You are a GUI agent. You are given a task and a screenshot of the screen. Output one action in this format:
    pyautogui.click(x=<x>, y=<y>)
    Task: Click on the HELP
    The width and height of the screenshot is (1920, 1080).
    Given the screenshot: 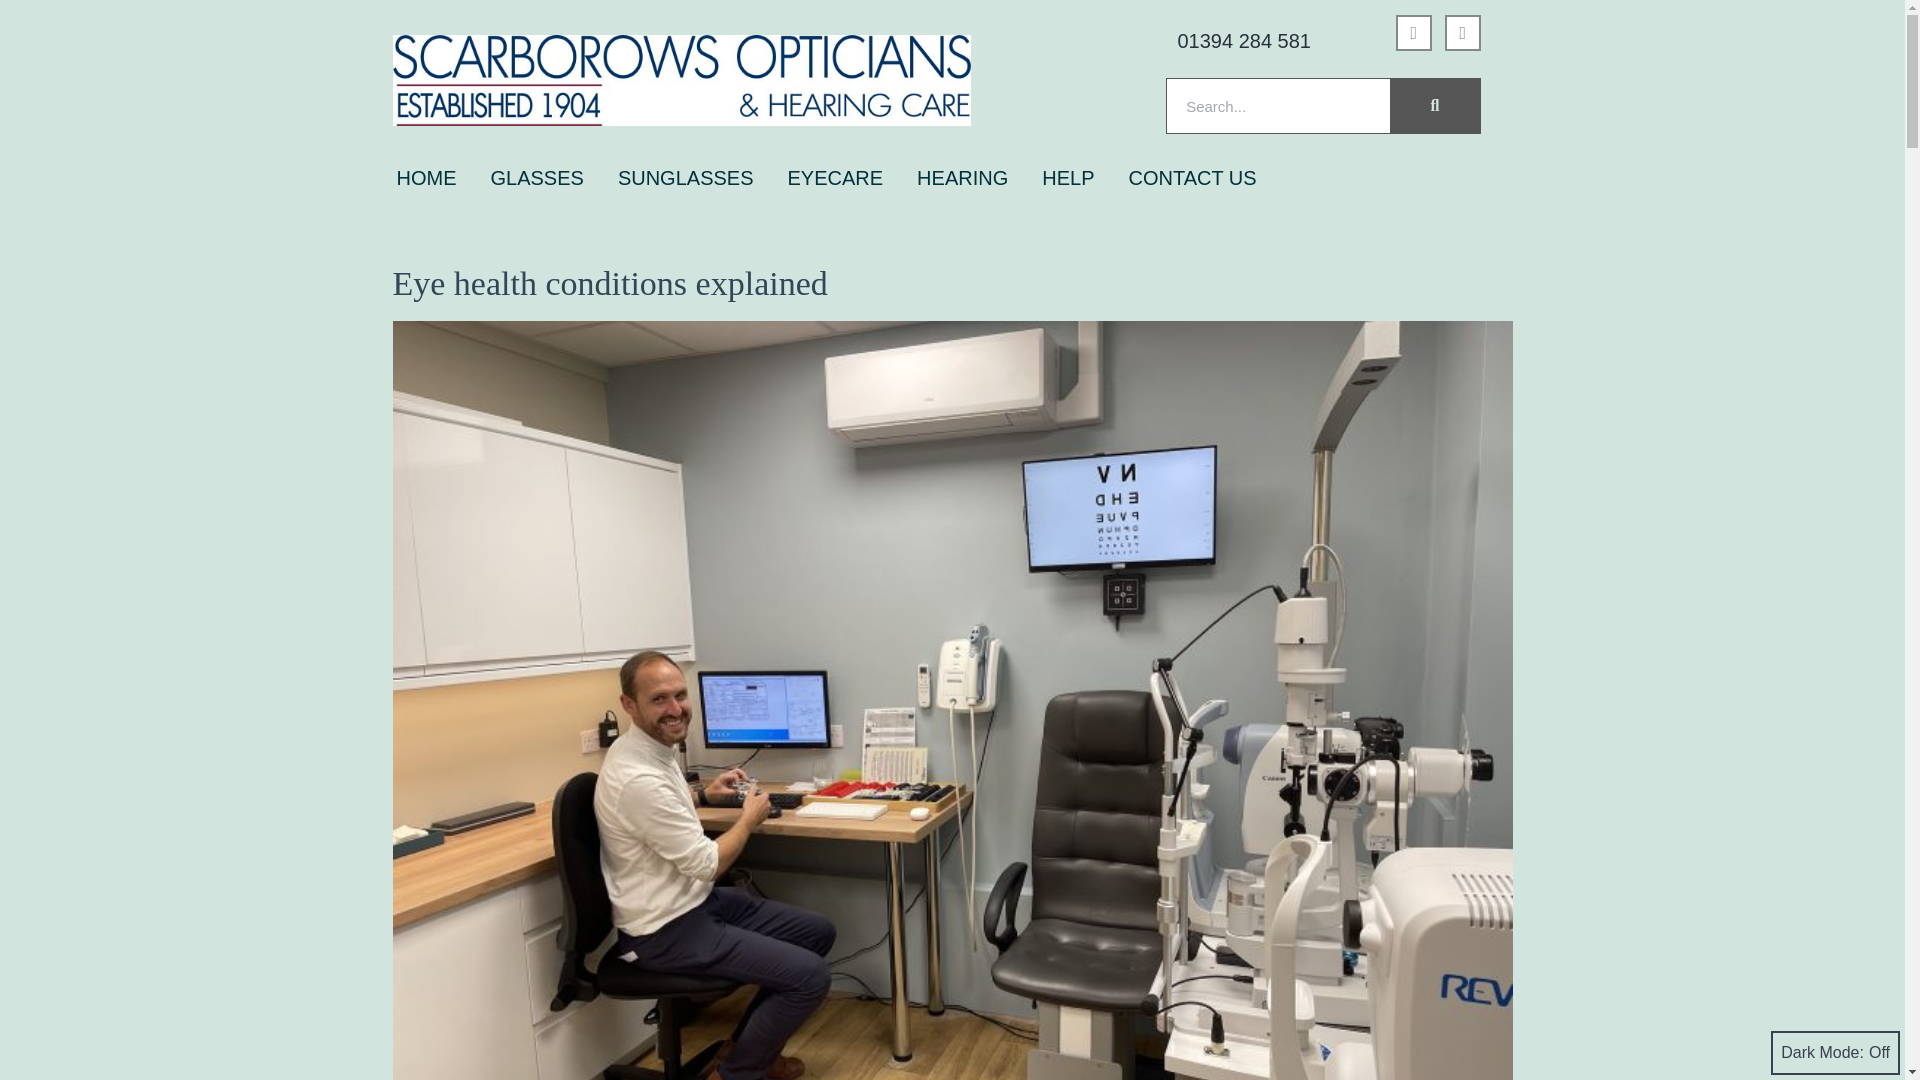 What is the action you would take?
    pyautogui.click(x=1067, y=178)
    